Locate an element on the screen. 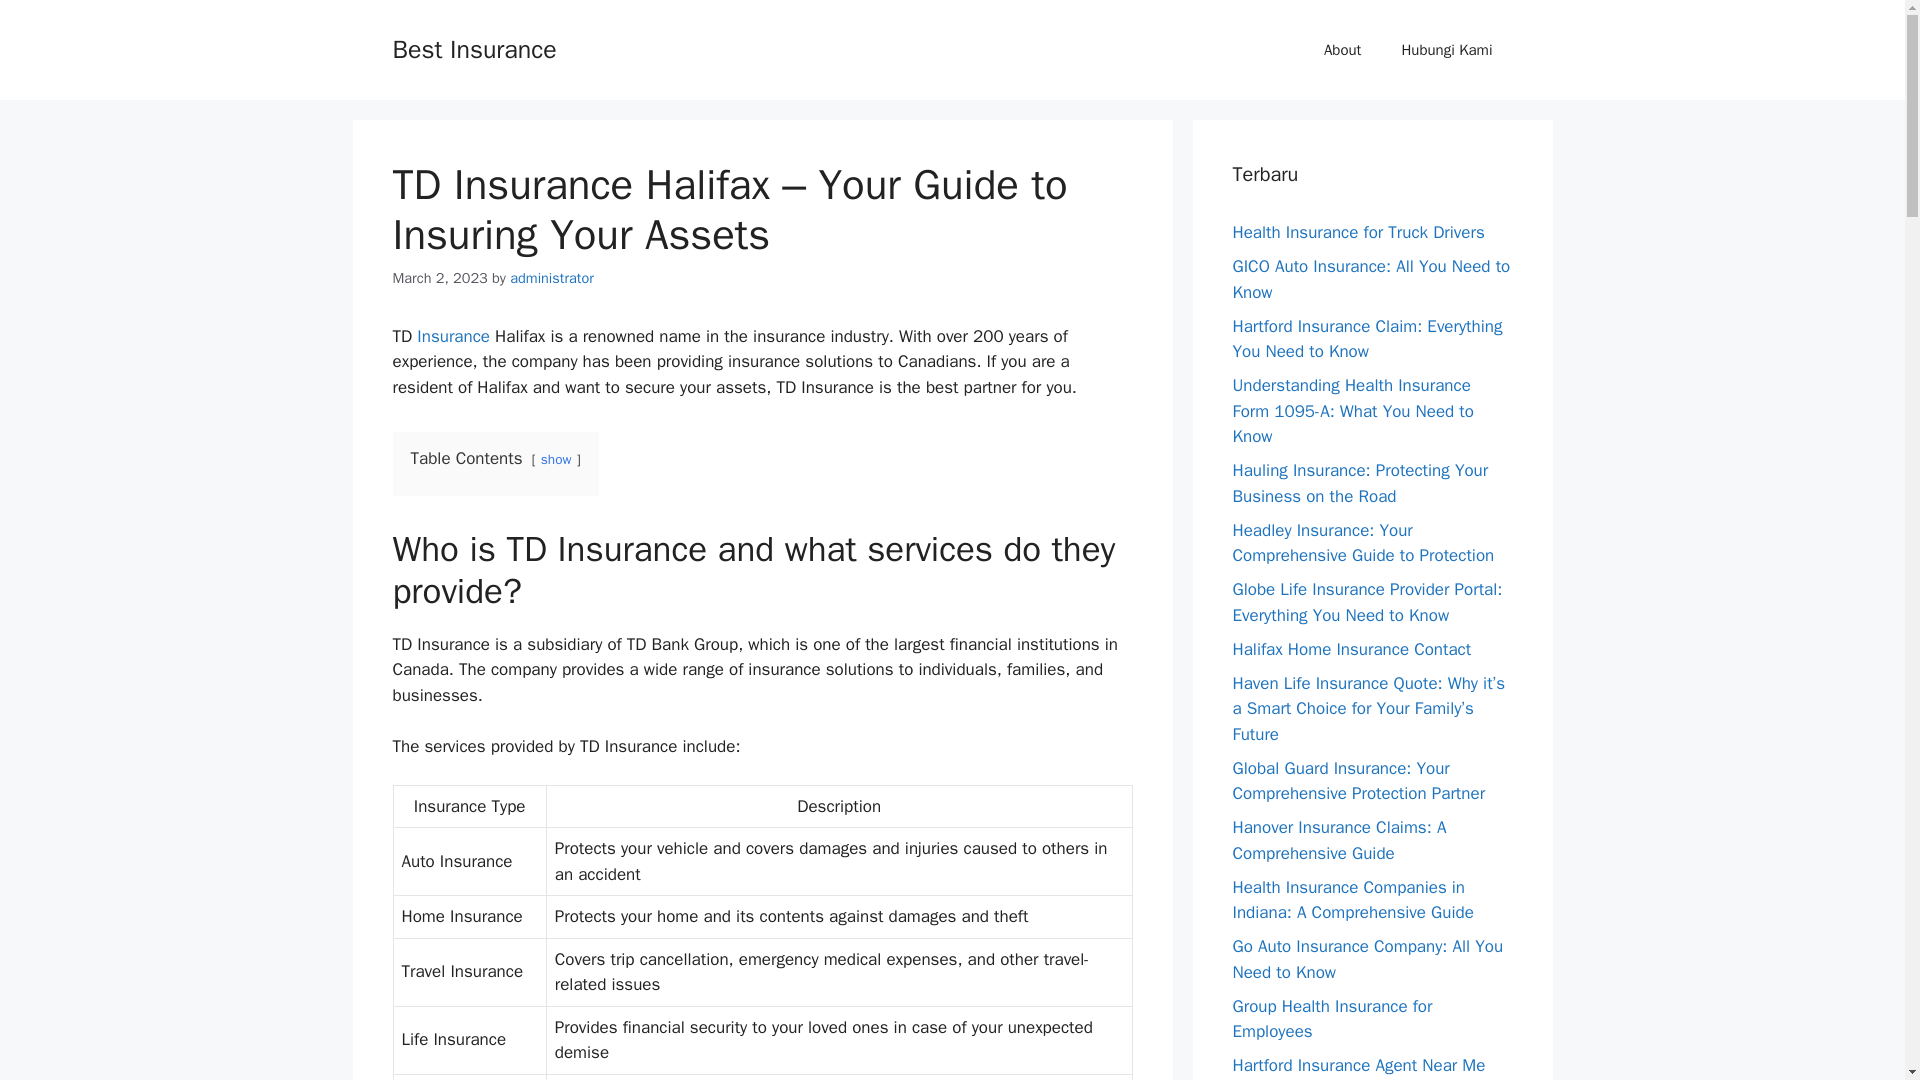  Hubungi Kami is located at coordinates (1446, 50).